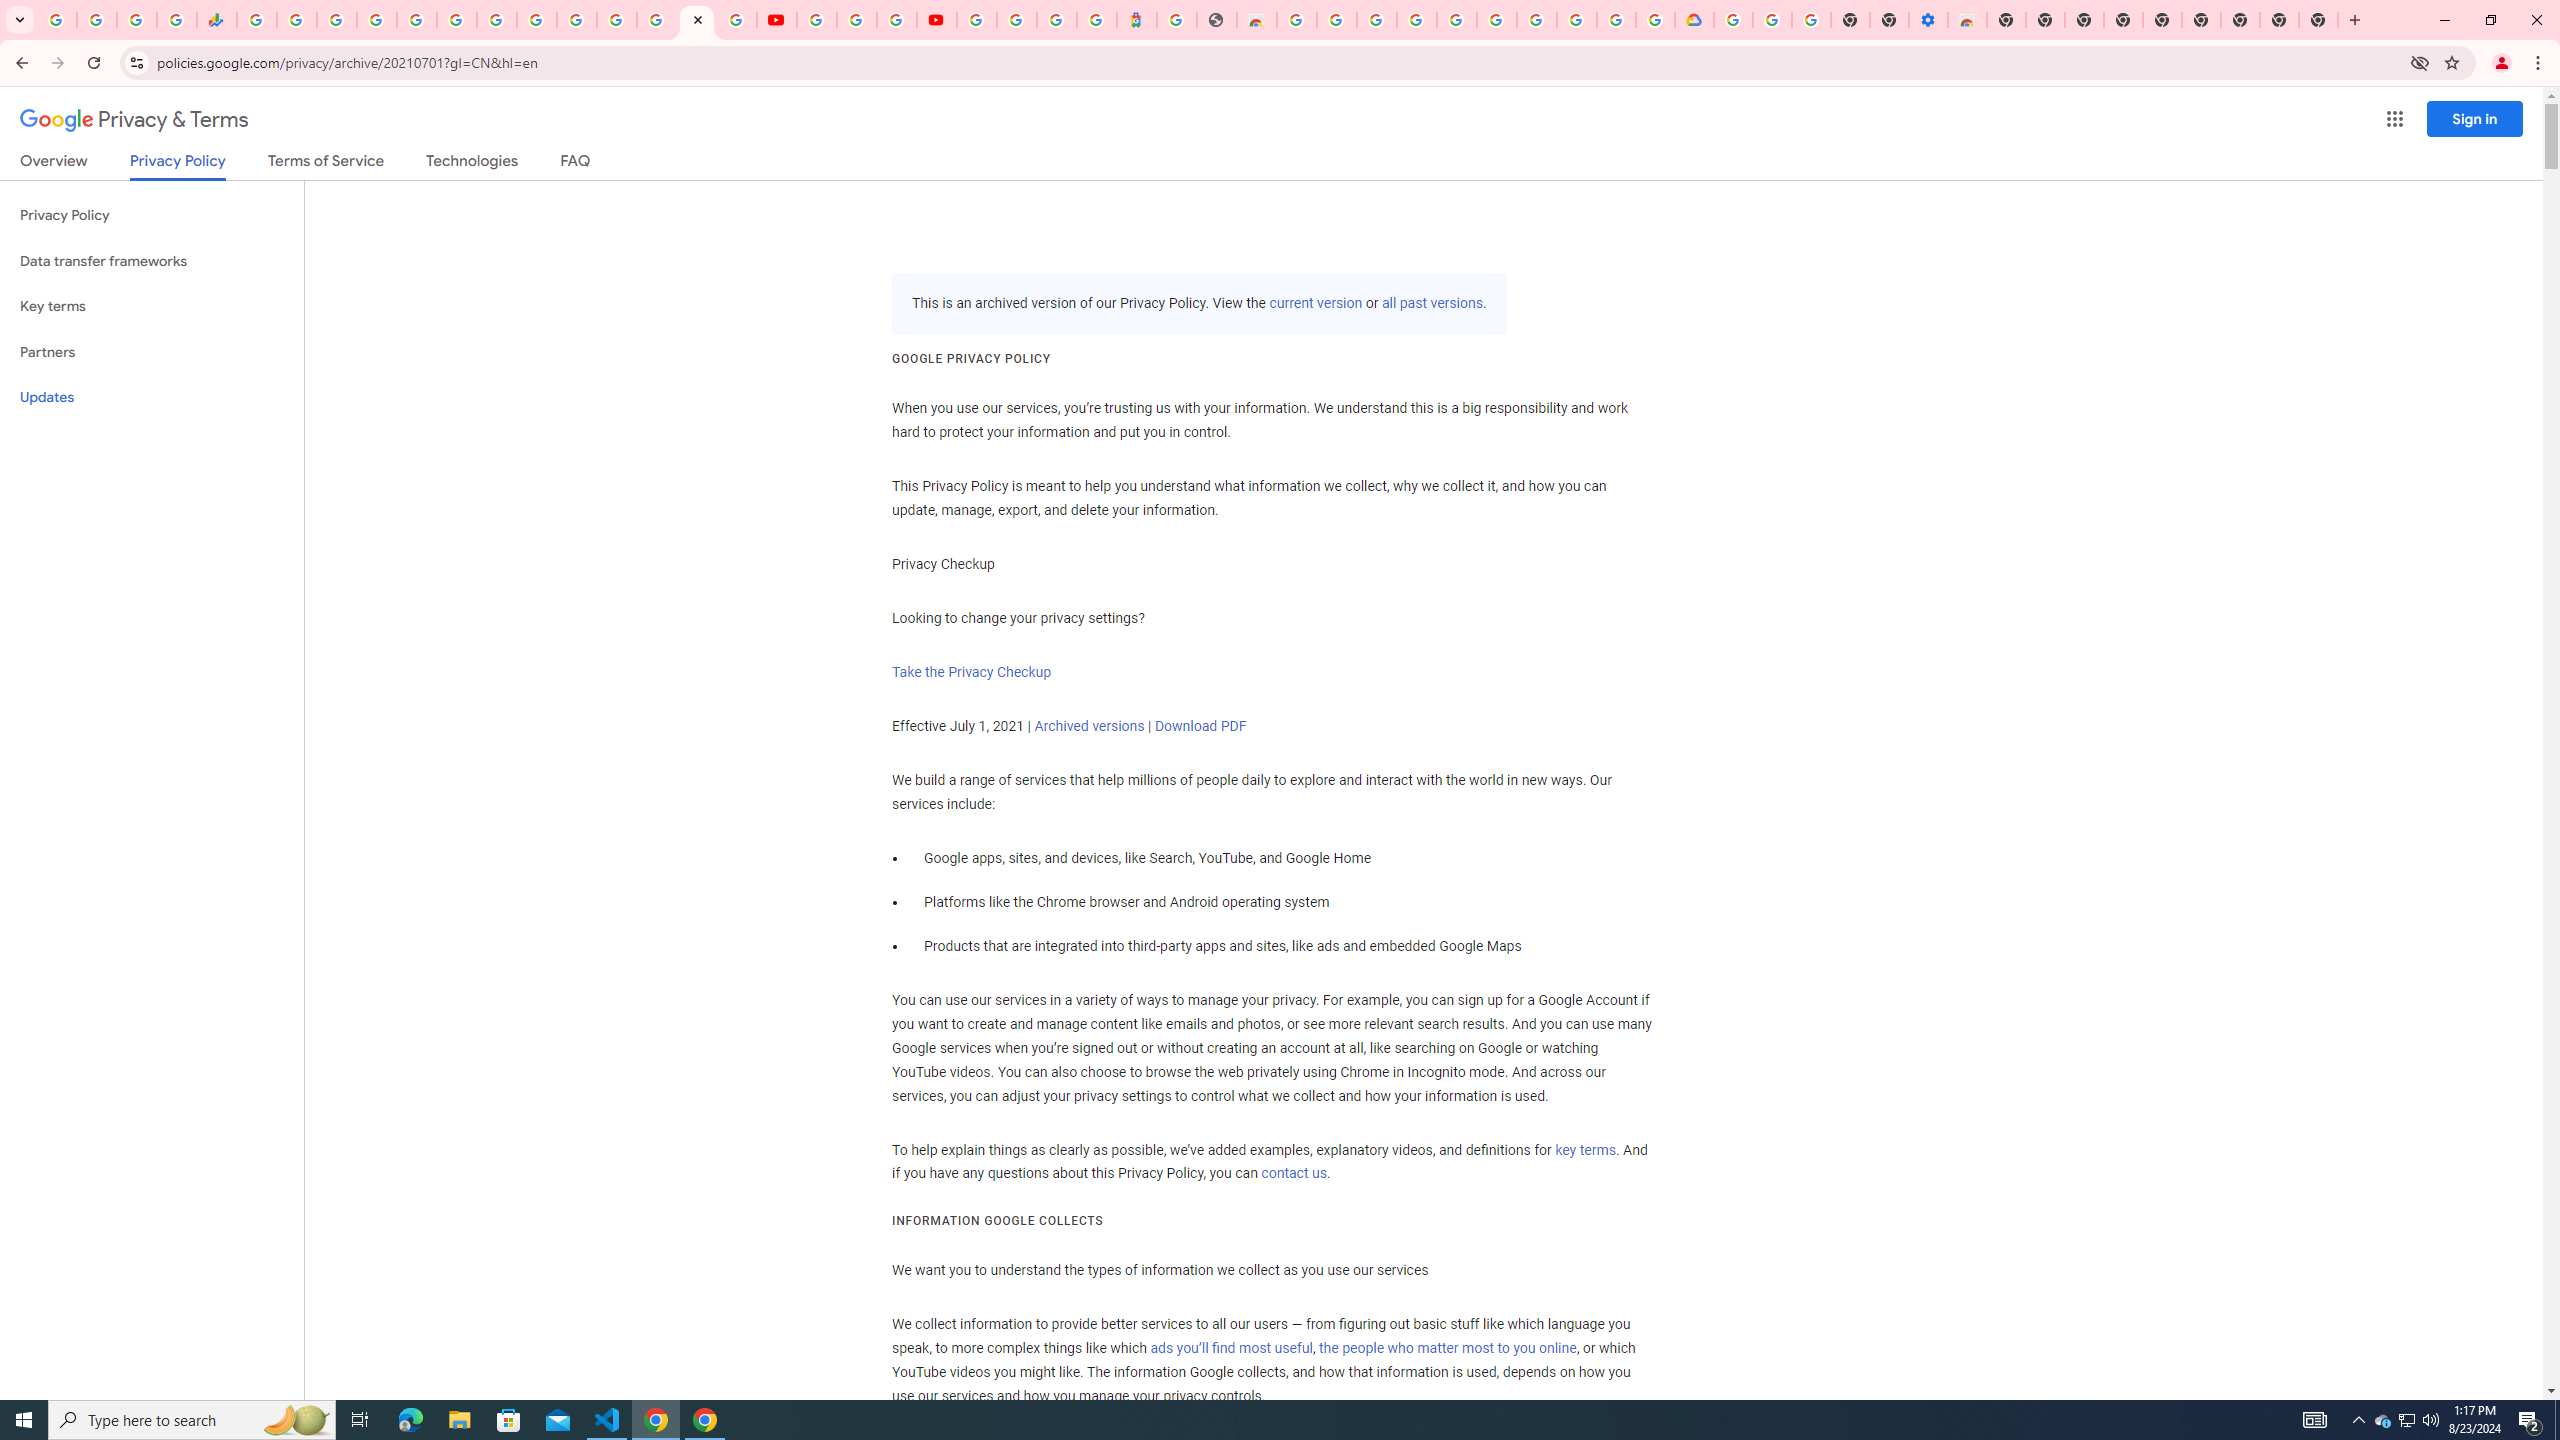 The height and width of the screenshot is (1440, 2560). What do you see at coordinates (1536, 20) in the screenshot?
I see `Google Account Help` at bounding box center [1536, 20].